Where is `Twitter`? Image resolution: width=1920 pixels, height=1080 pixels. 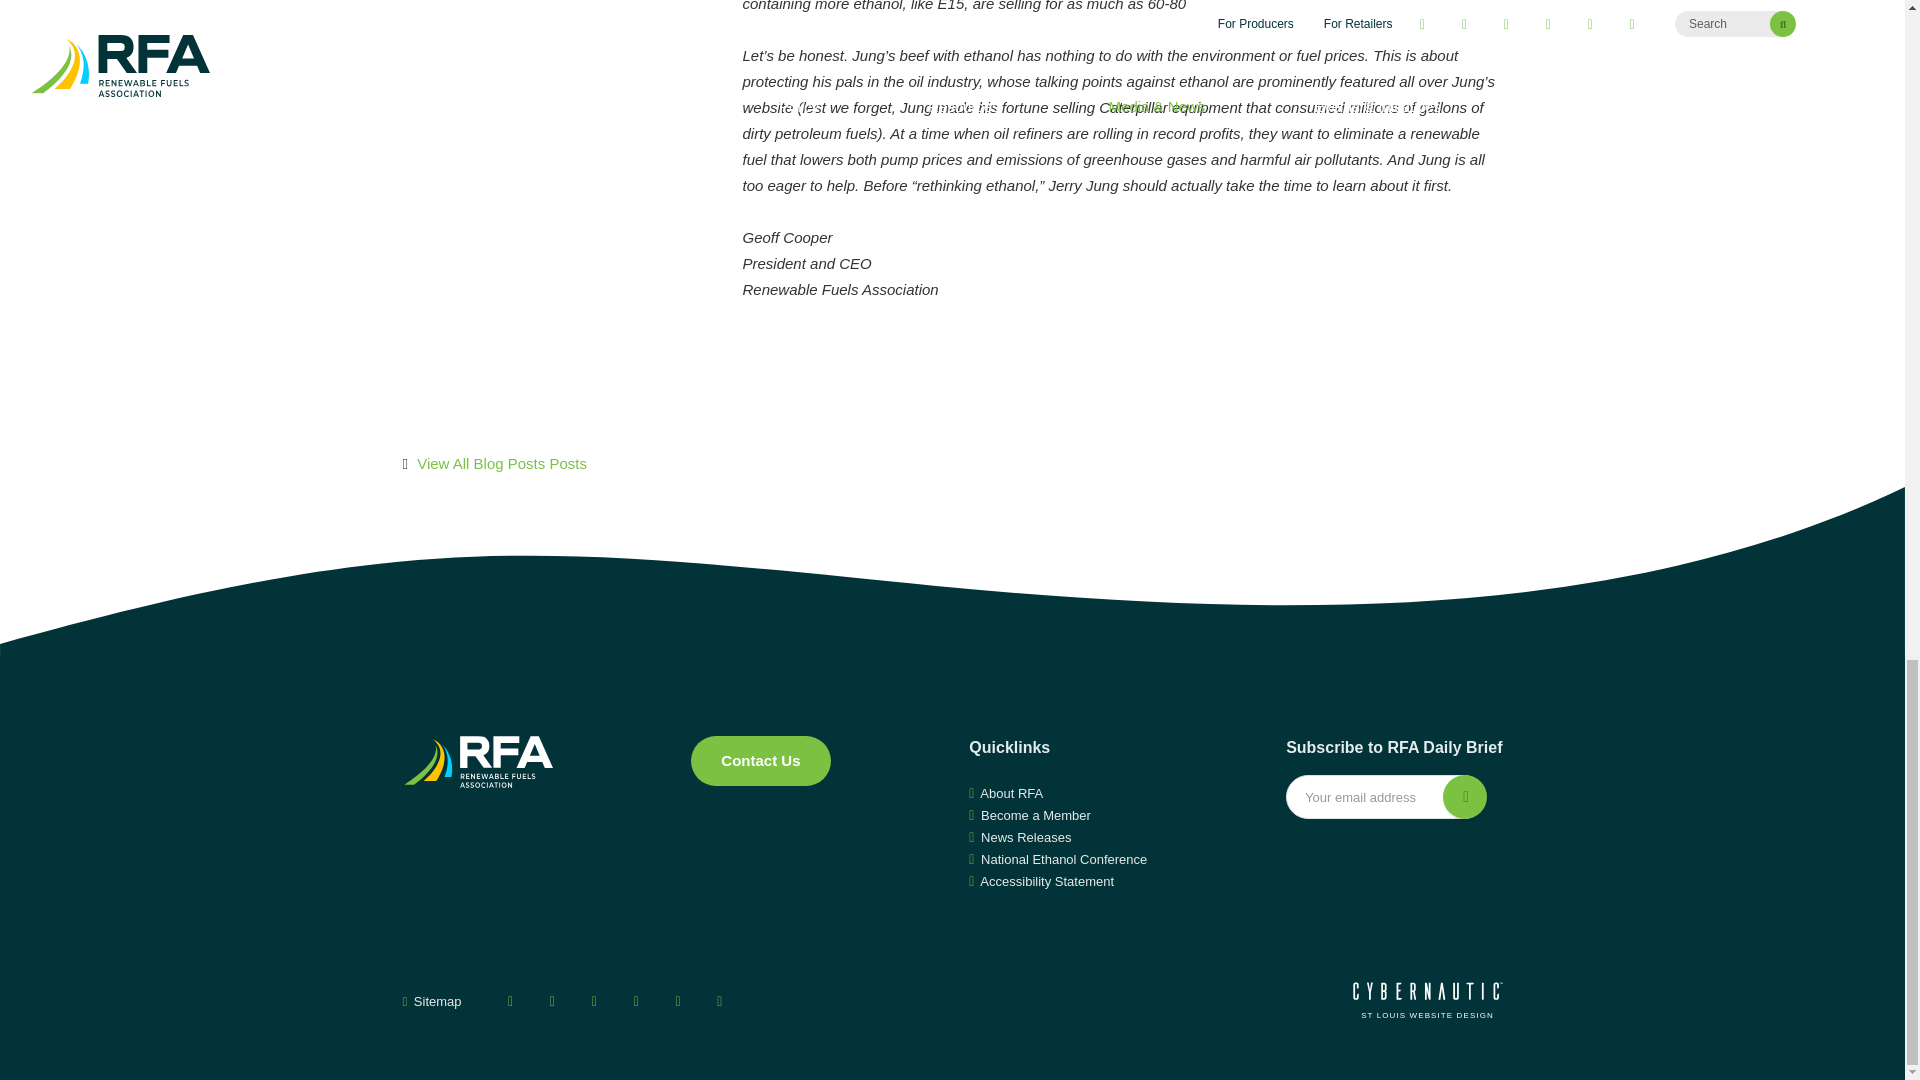 Twitter is located at coordinates (552, 1001).